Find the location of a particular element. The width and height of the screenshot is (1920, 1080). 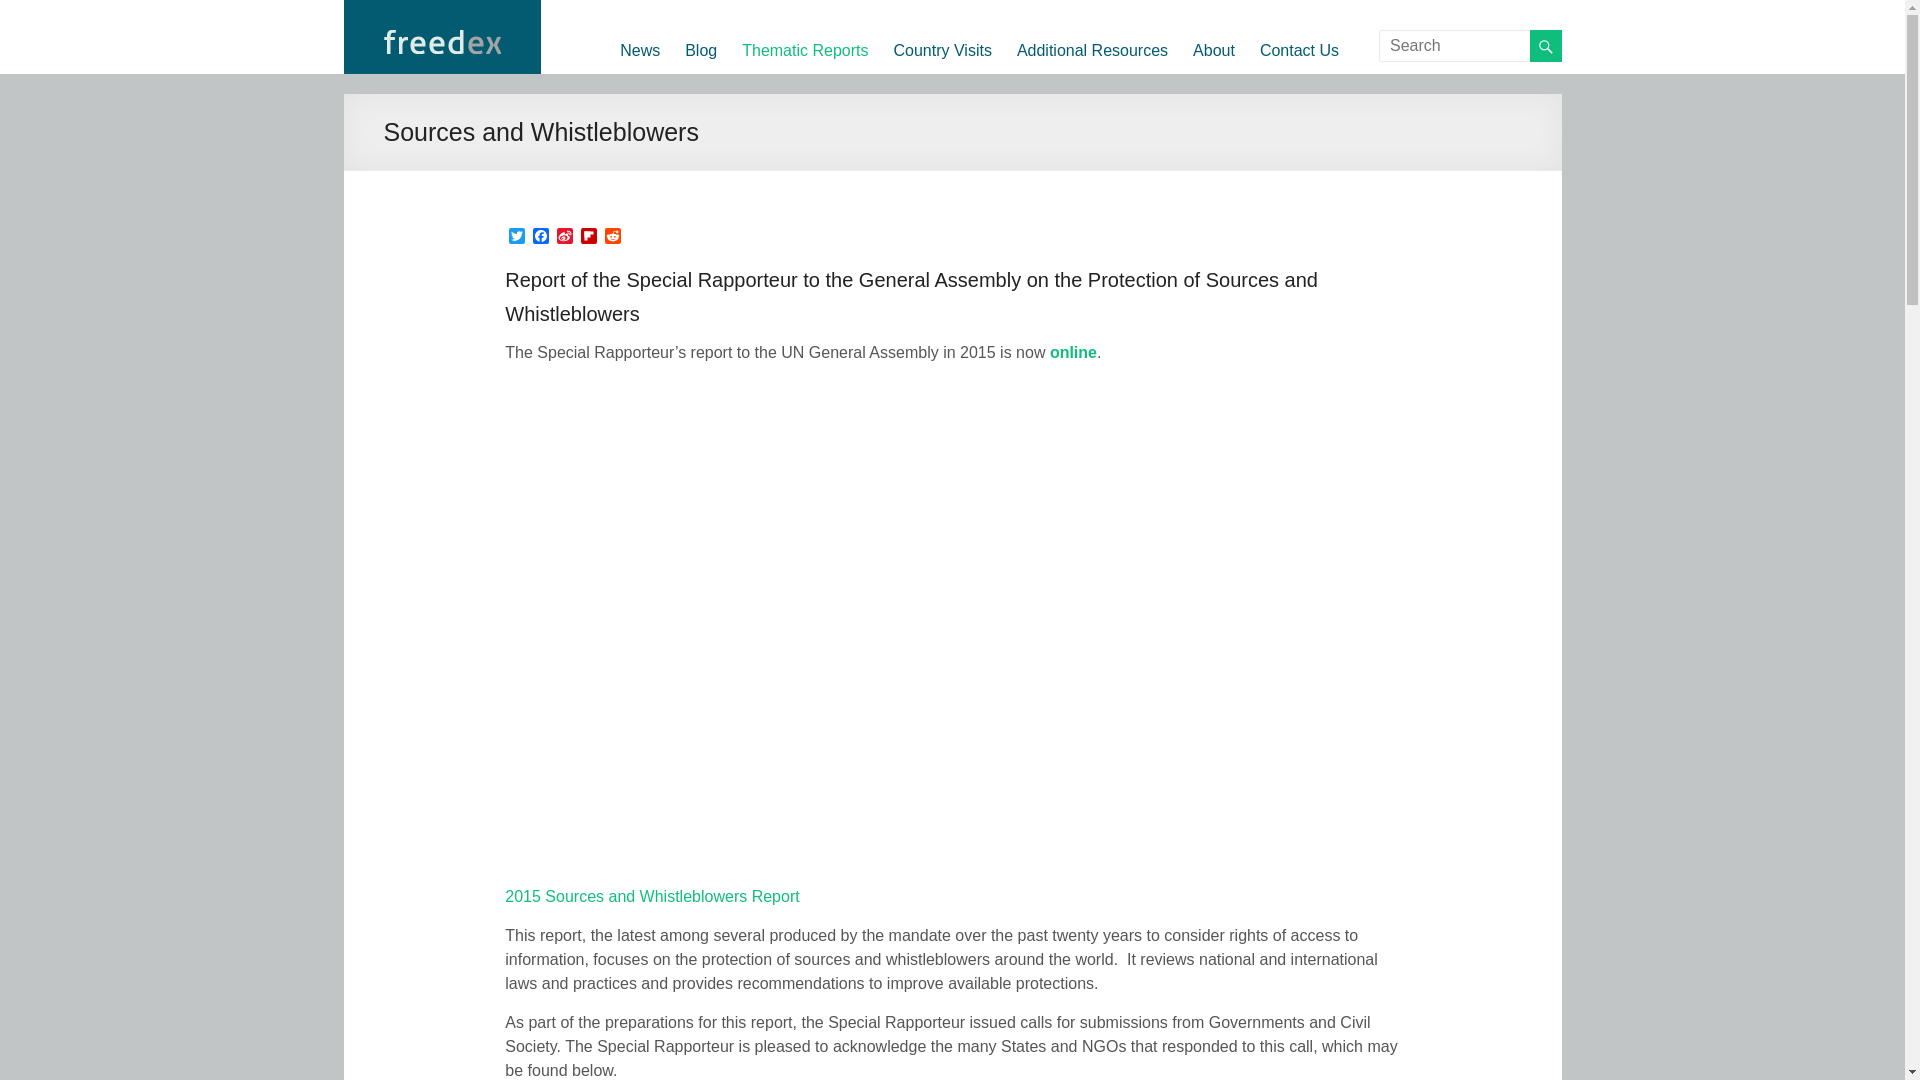

Reddit is located at coordinates (612, 237).